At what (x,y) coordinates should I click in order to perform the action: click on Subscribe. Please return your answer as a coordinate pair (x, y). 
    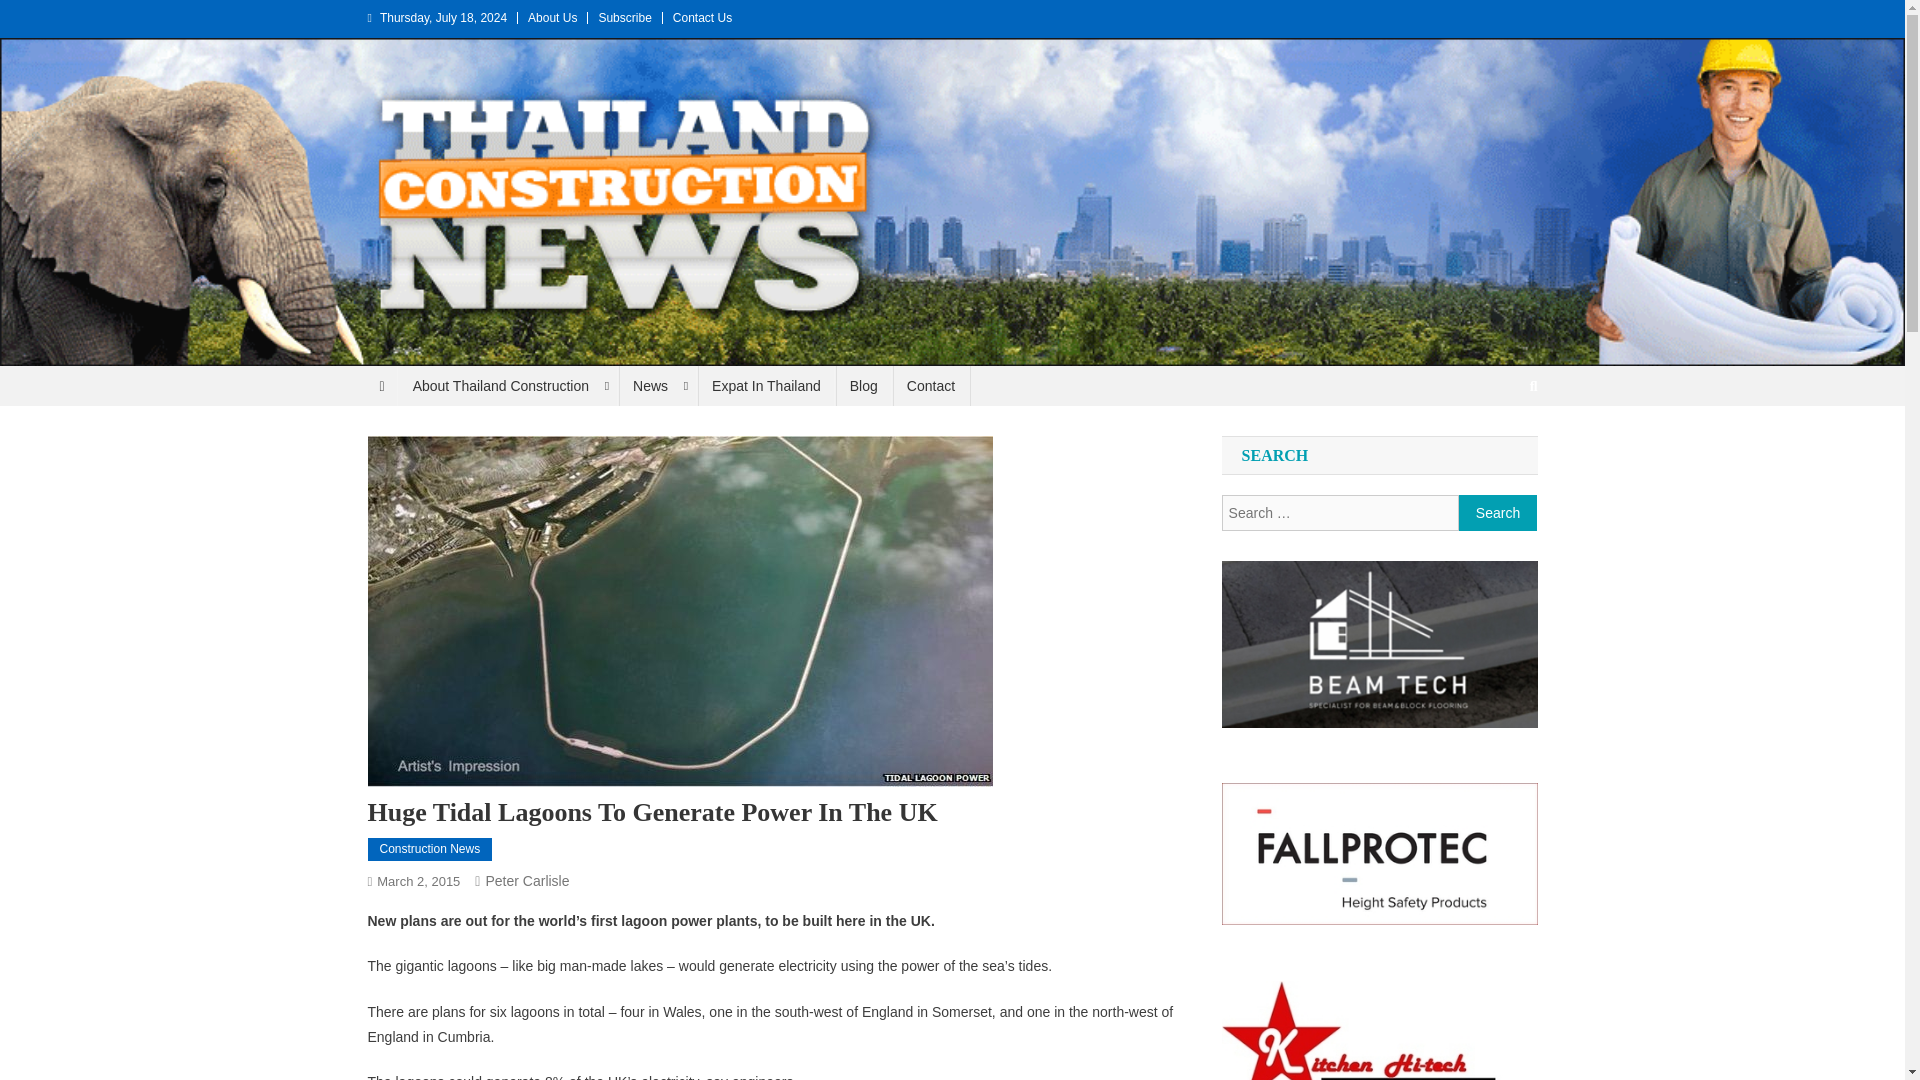
    Looking at the image, I should click on (624, 17).